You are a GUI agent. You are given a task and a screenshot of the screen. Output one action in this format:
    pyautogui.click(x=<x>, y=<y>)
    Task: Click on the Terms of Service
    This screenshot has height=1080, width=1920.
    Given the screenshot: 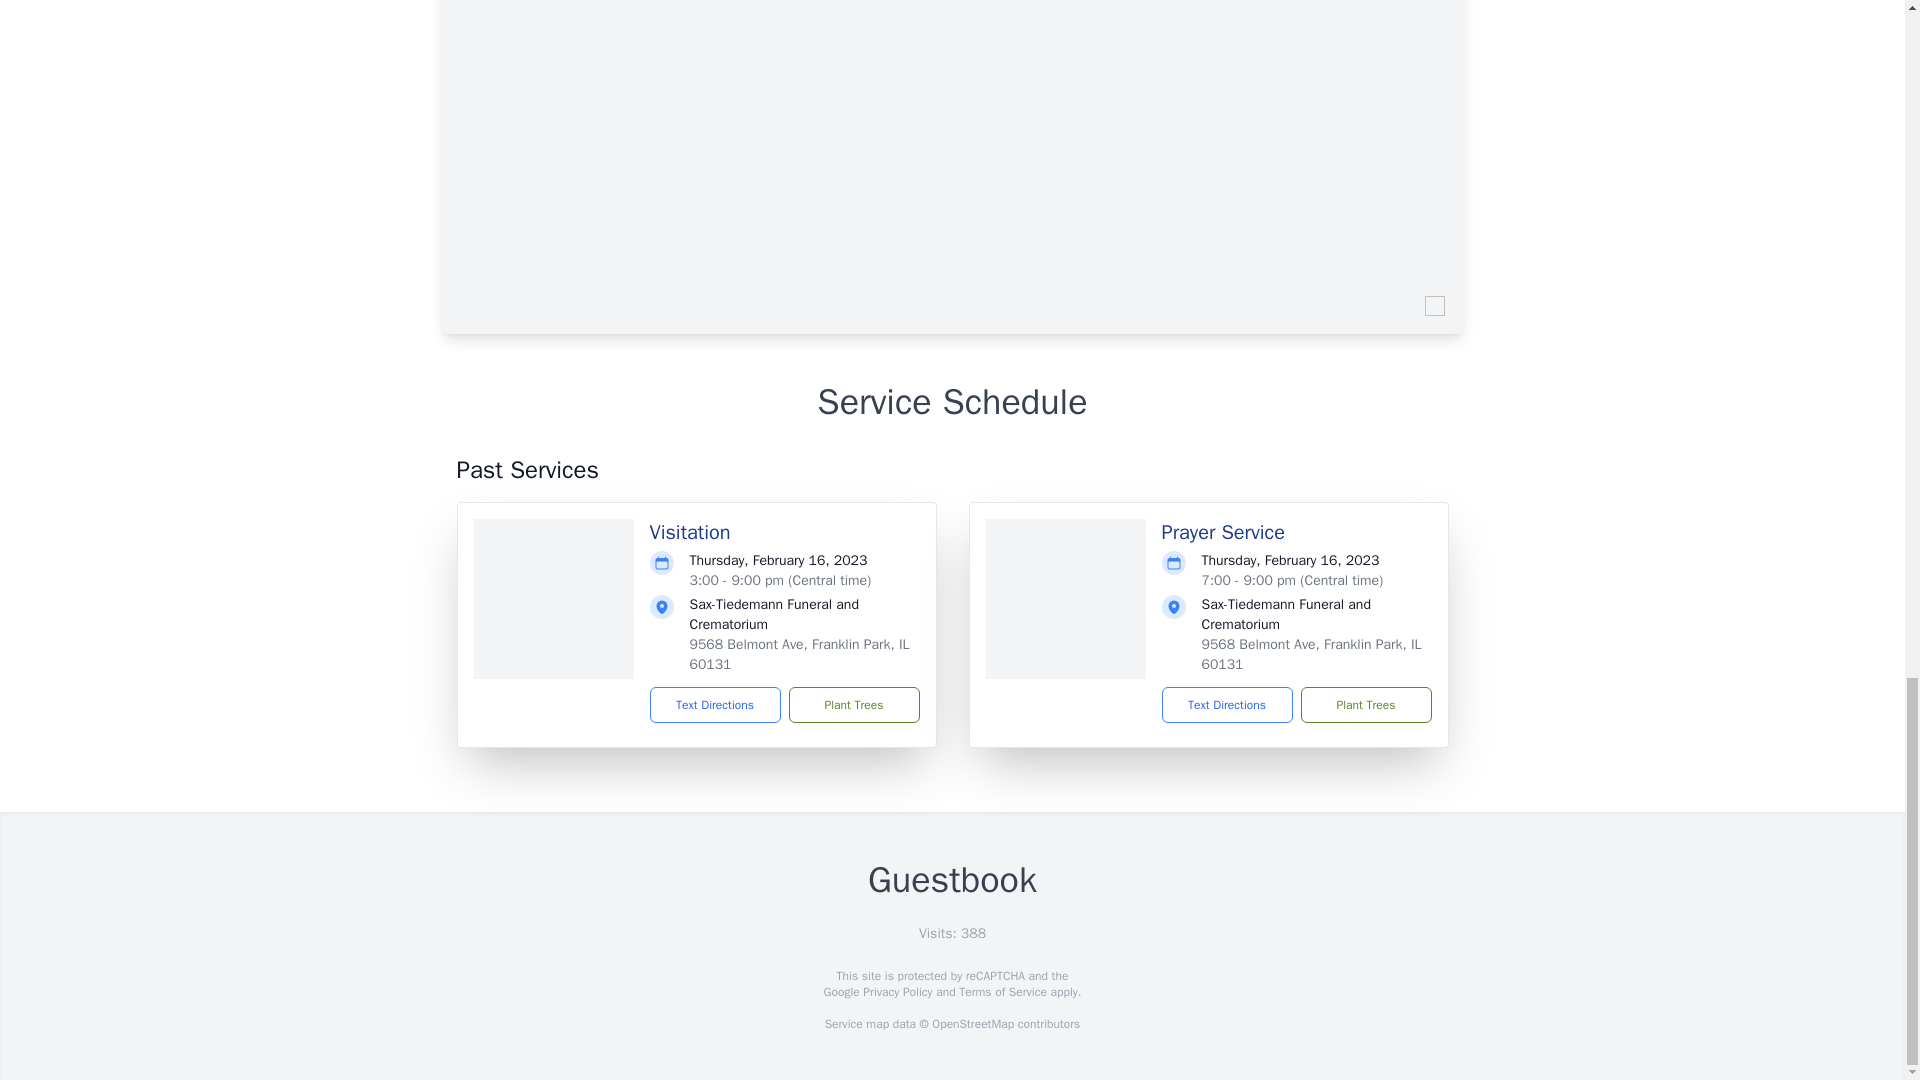 What is the action you would take?
    pyautogui.click(x=1002, y=992)
    